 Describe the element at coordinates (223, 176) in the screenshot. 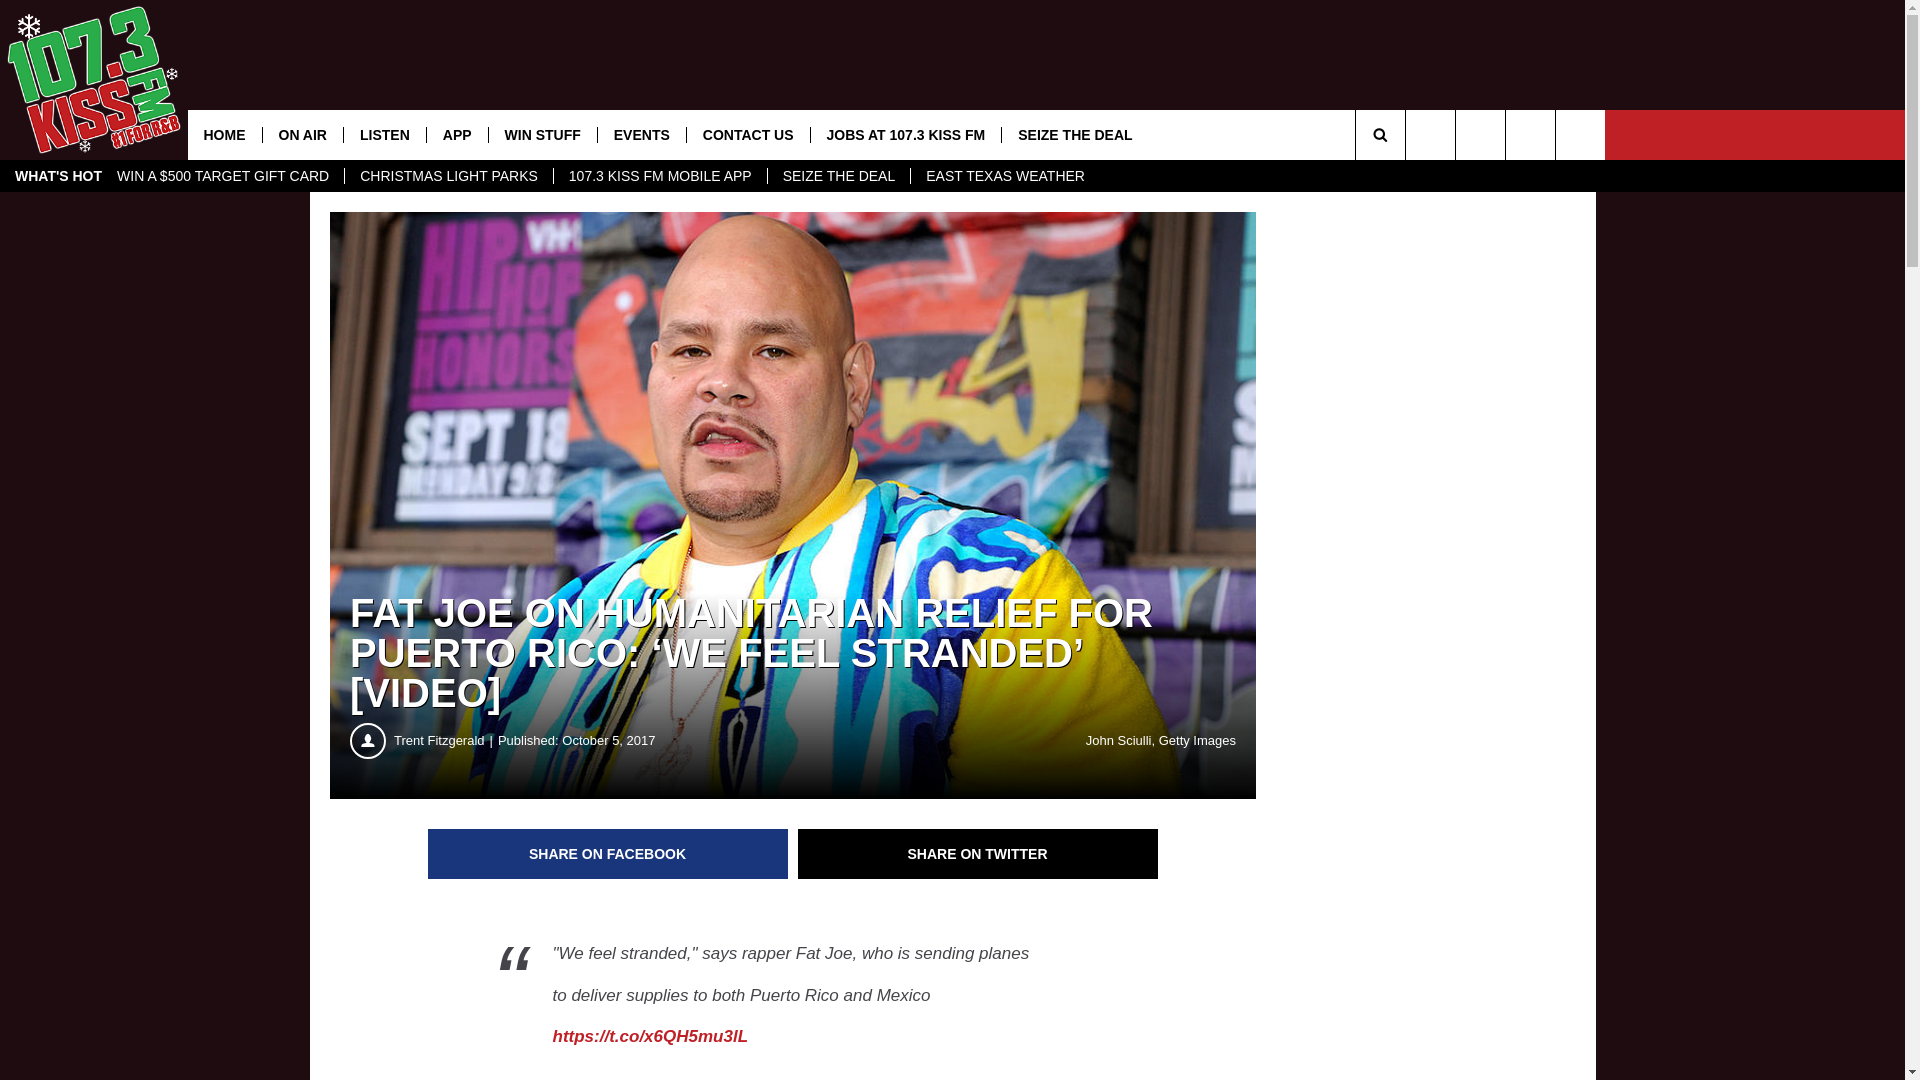

I see `WIN A $500 TARGET GIFT CARD` at that location.